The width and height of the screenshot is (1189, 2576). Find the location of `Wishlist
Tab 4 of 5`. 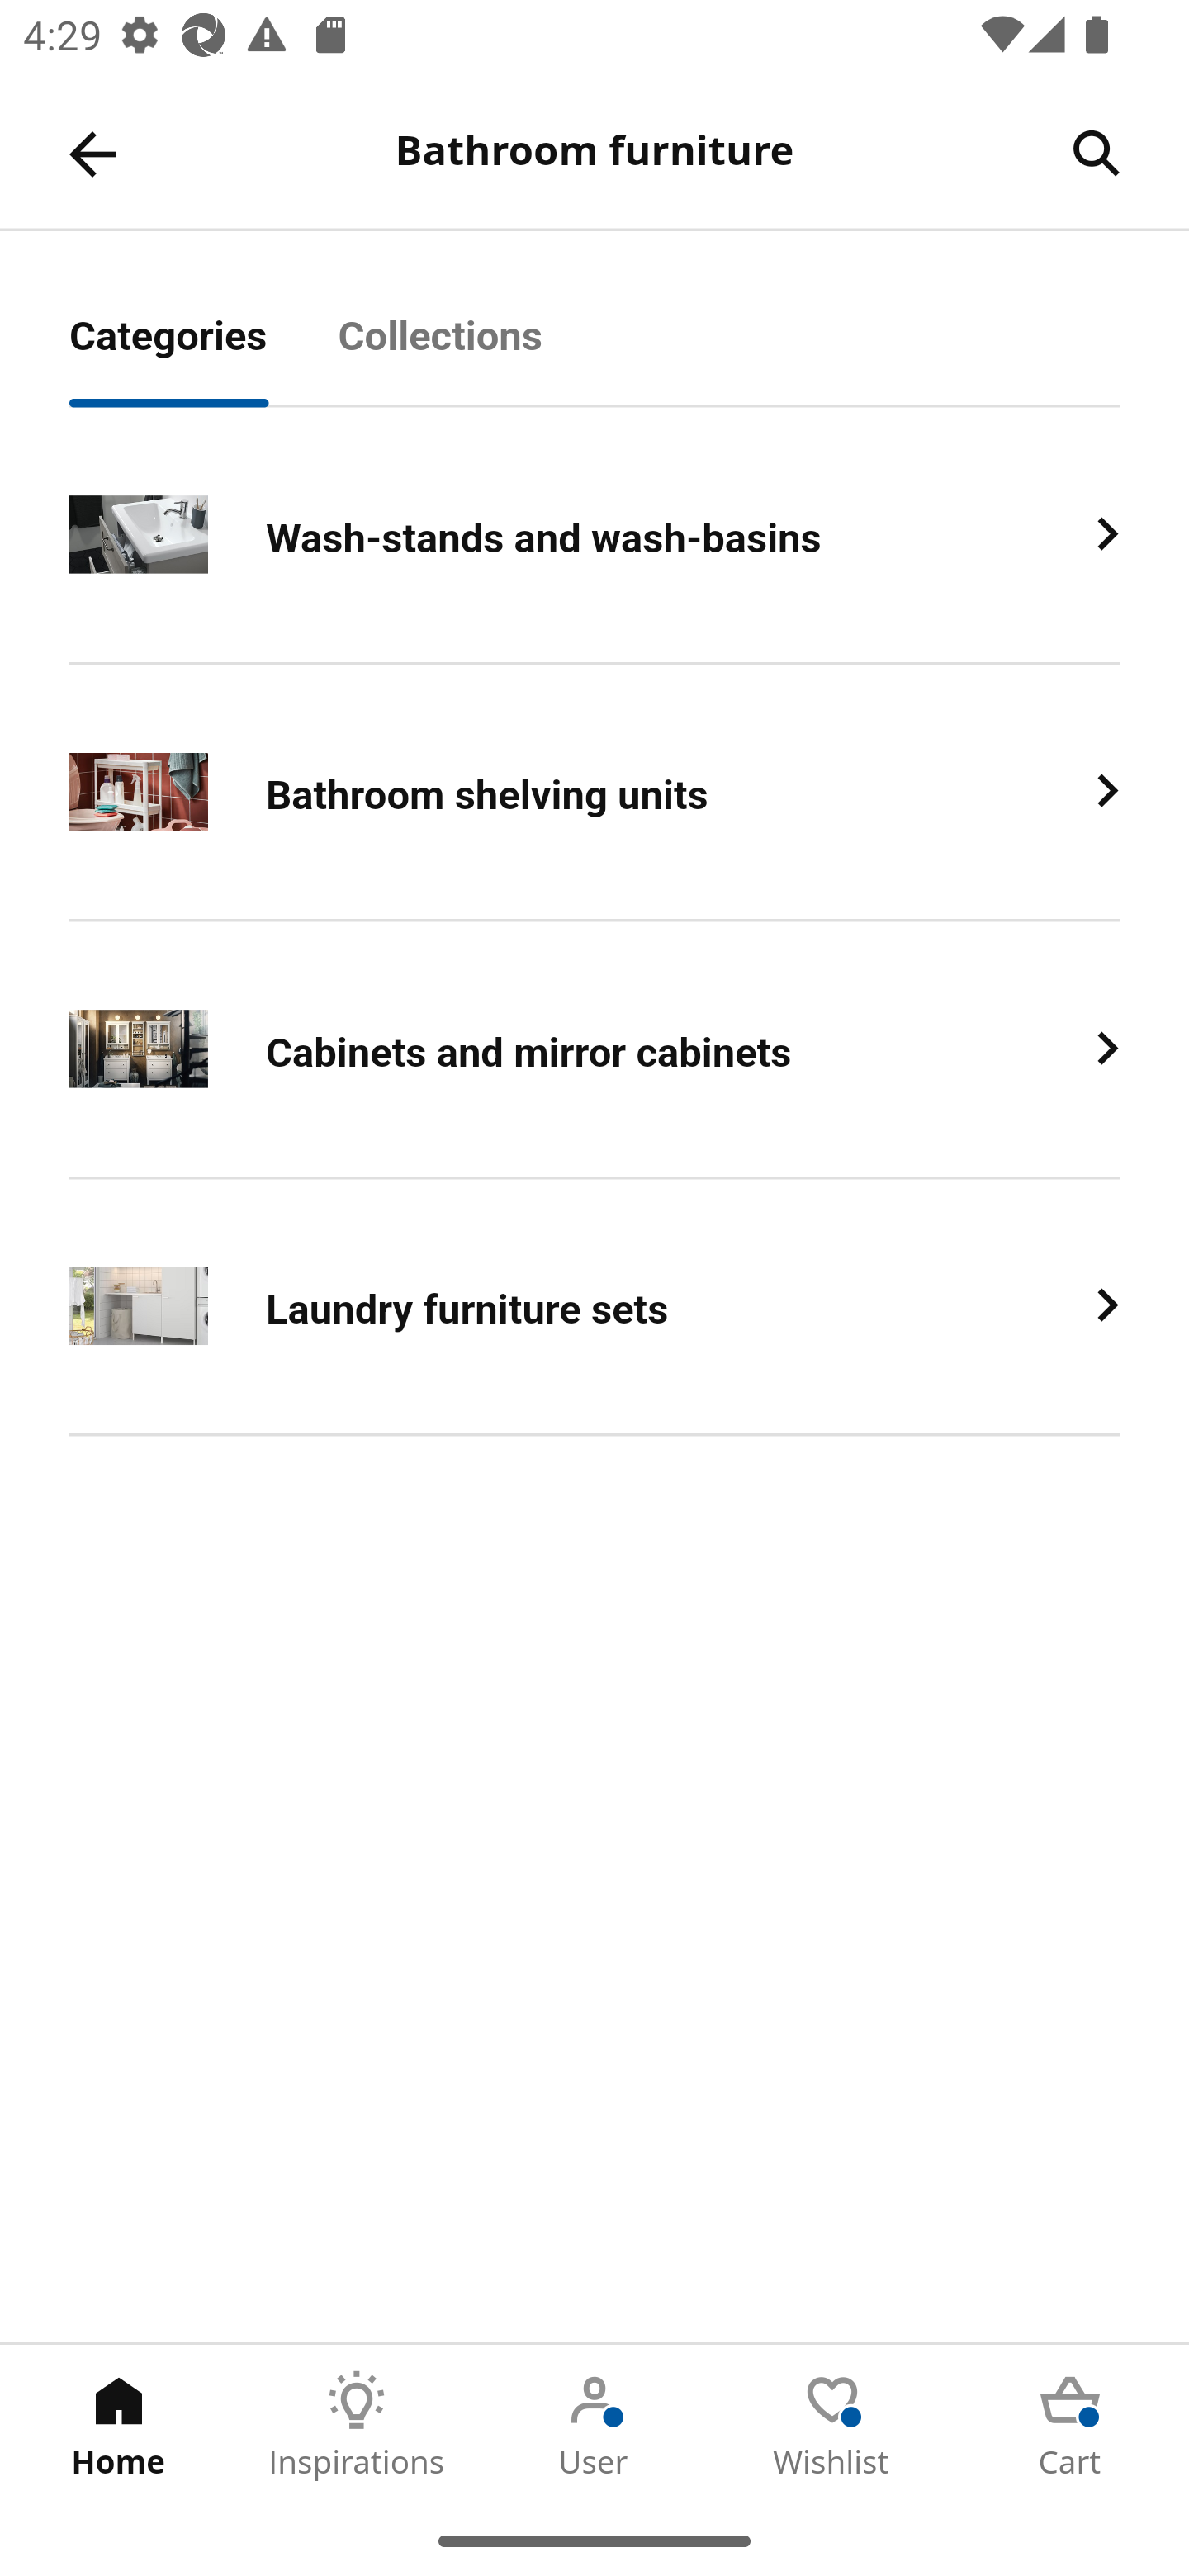

Wishlist
Tab 4 of 5 is located at coordinates (832, 2425).